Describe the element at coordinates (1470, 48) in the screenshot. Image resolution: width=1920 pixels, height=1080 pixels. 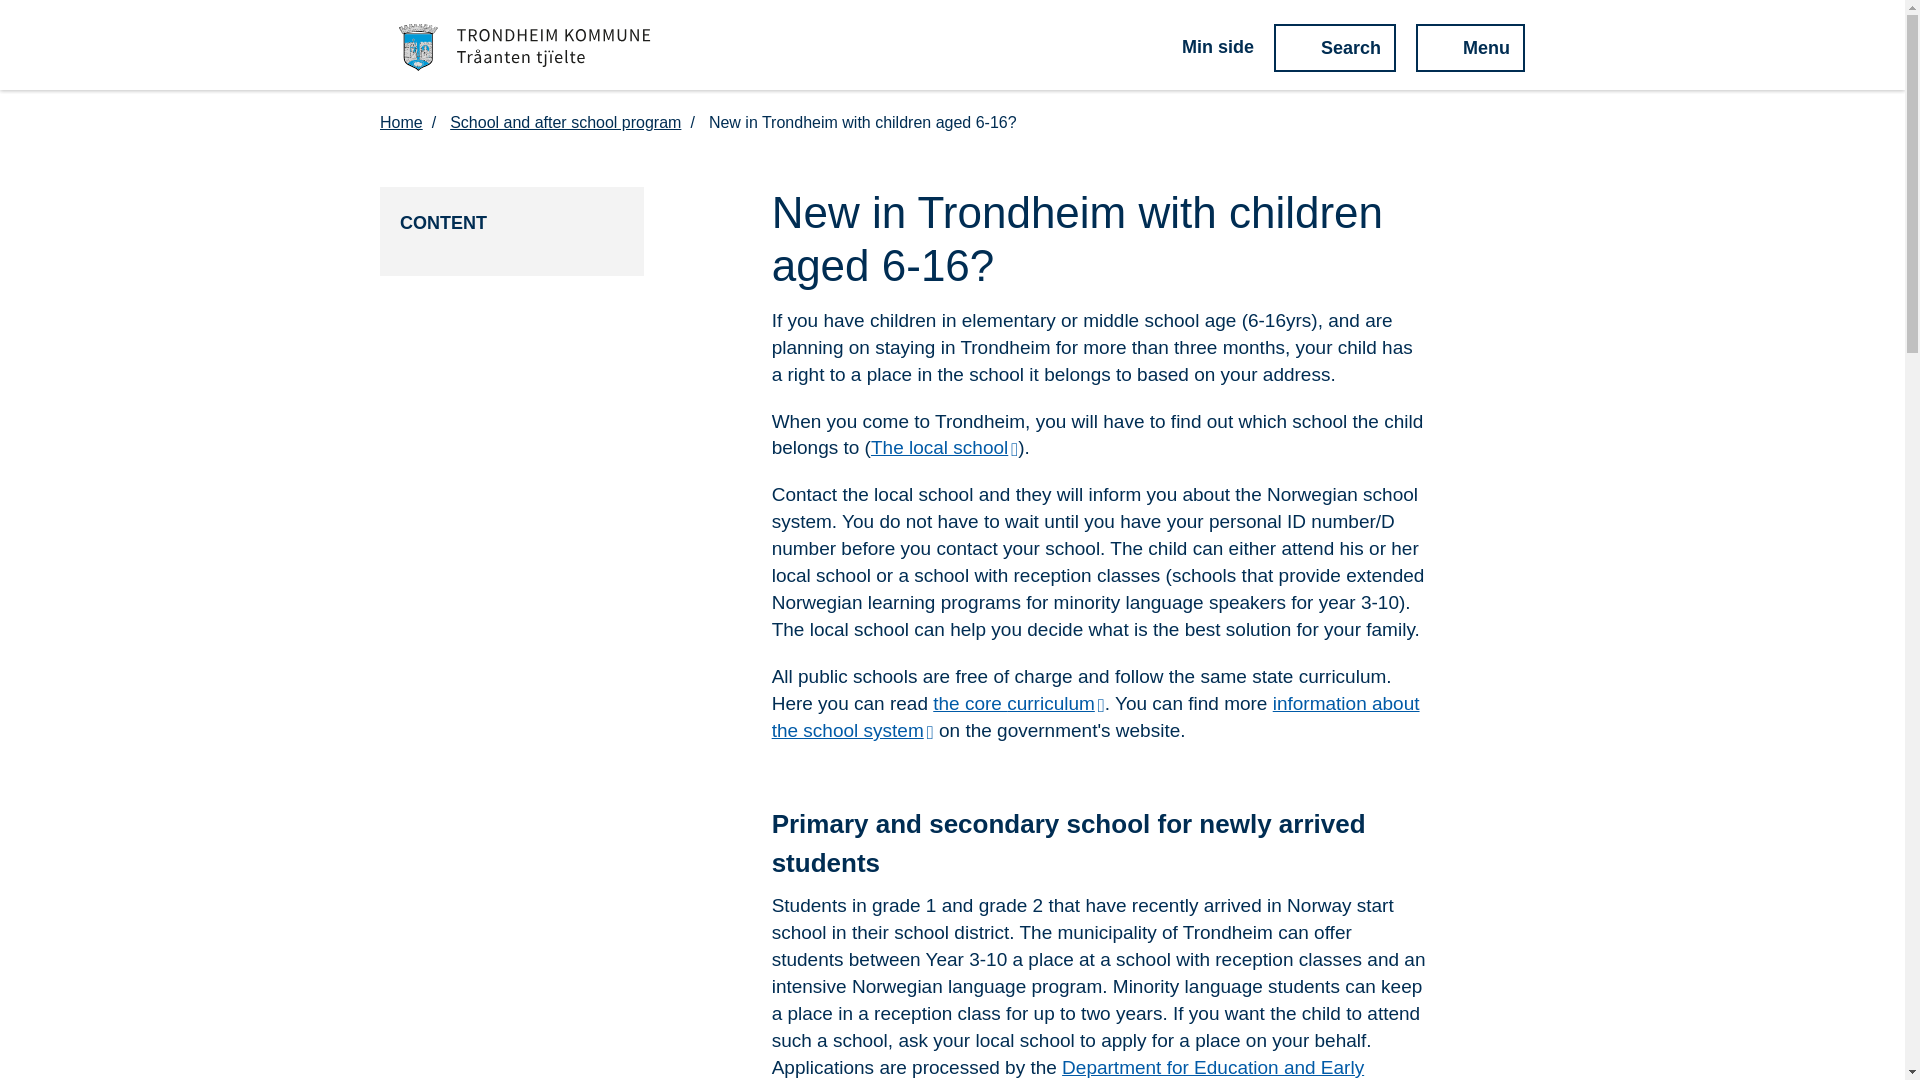
I see `Menu` at that location.